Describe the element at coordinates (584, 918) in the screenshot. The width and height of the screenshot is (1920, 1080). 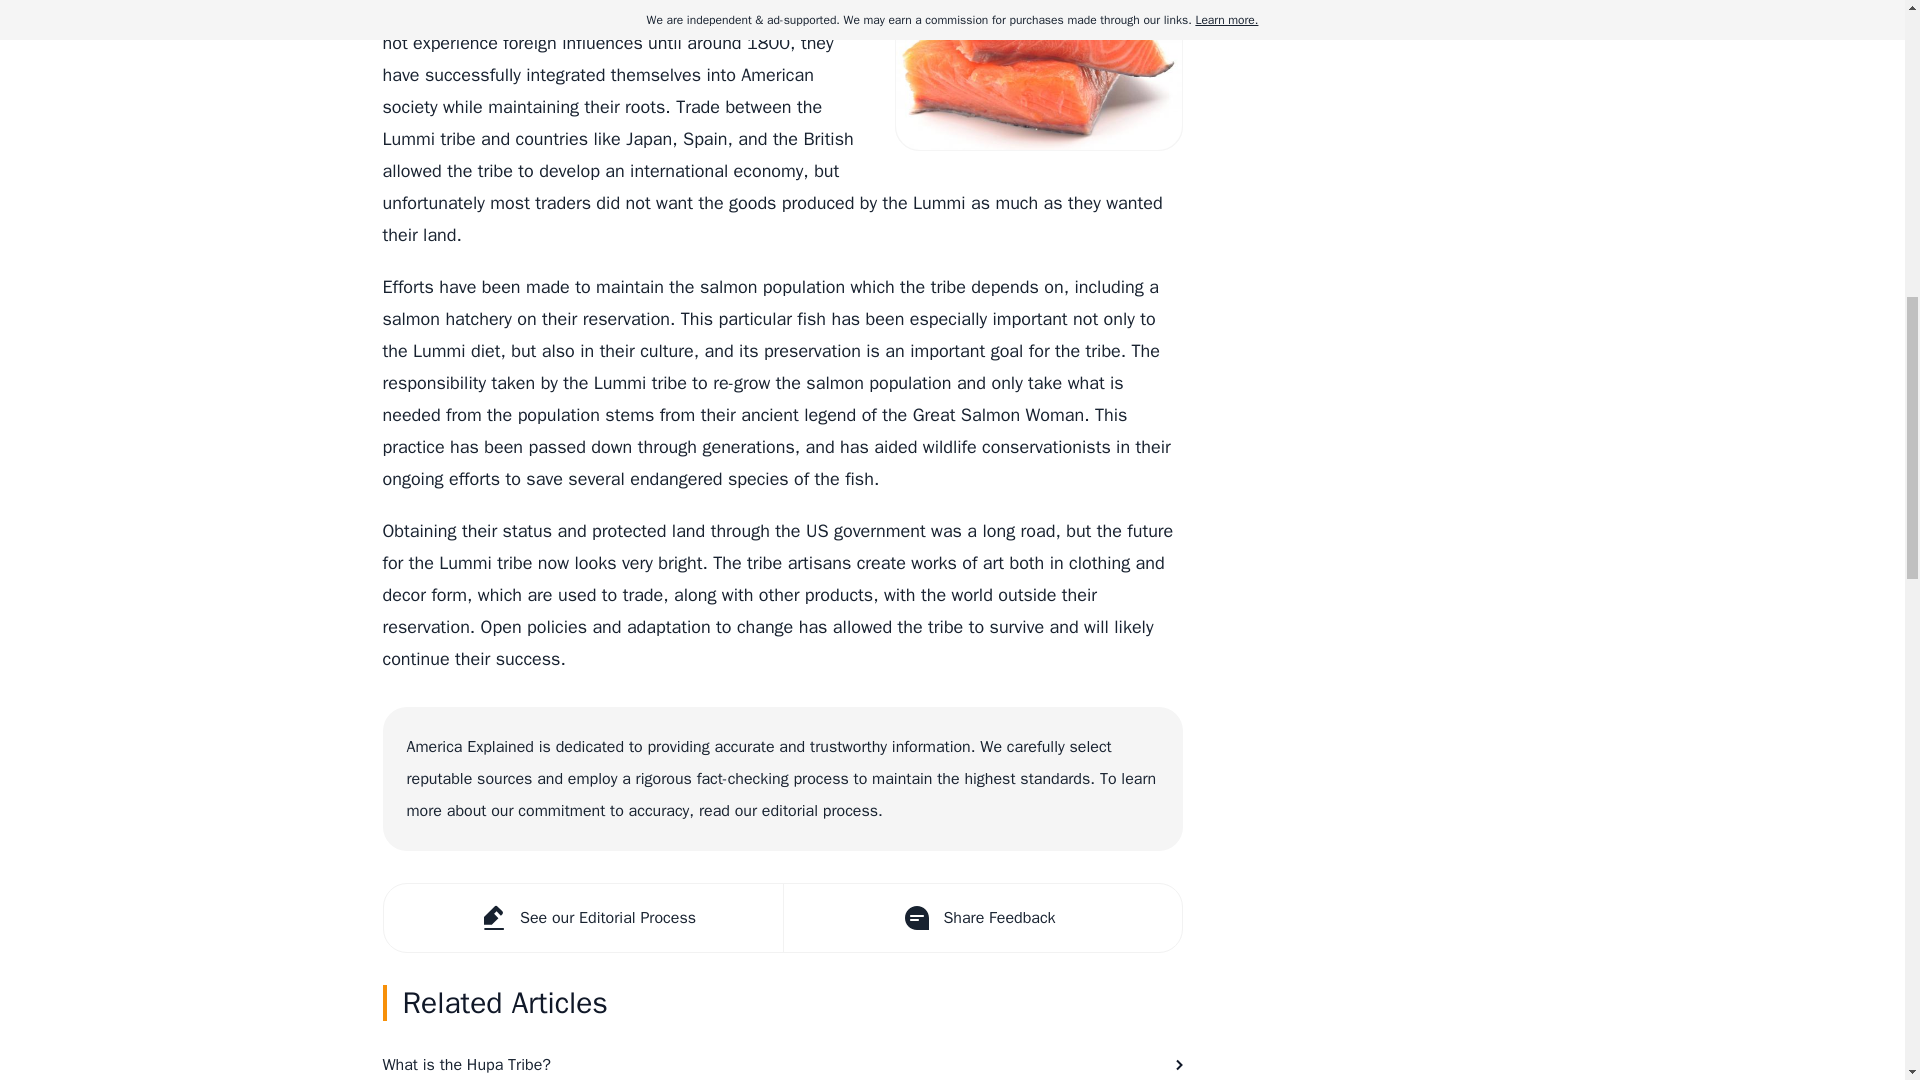
I see `See our Editorial Process` at that location.